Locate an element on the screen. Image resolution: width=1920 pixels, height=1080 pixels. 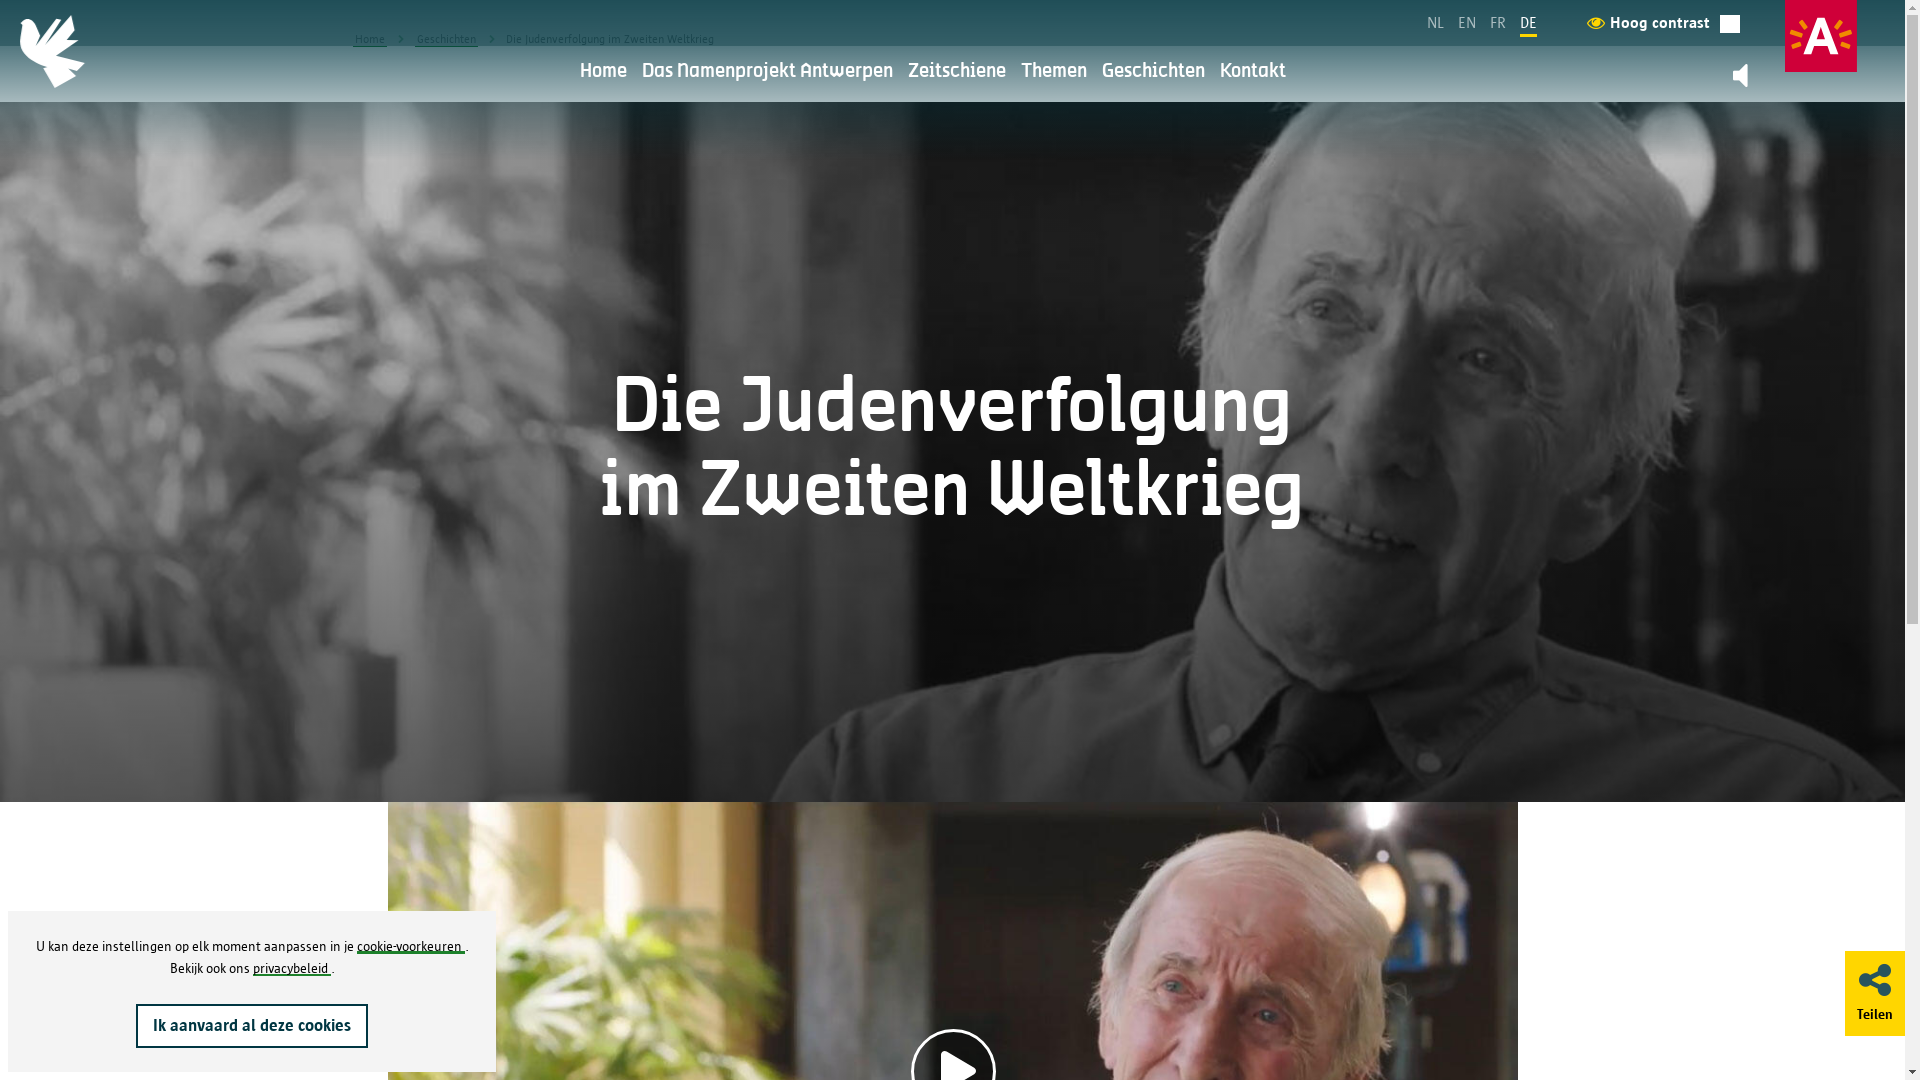
FR is located at coordinates (1498, 22).